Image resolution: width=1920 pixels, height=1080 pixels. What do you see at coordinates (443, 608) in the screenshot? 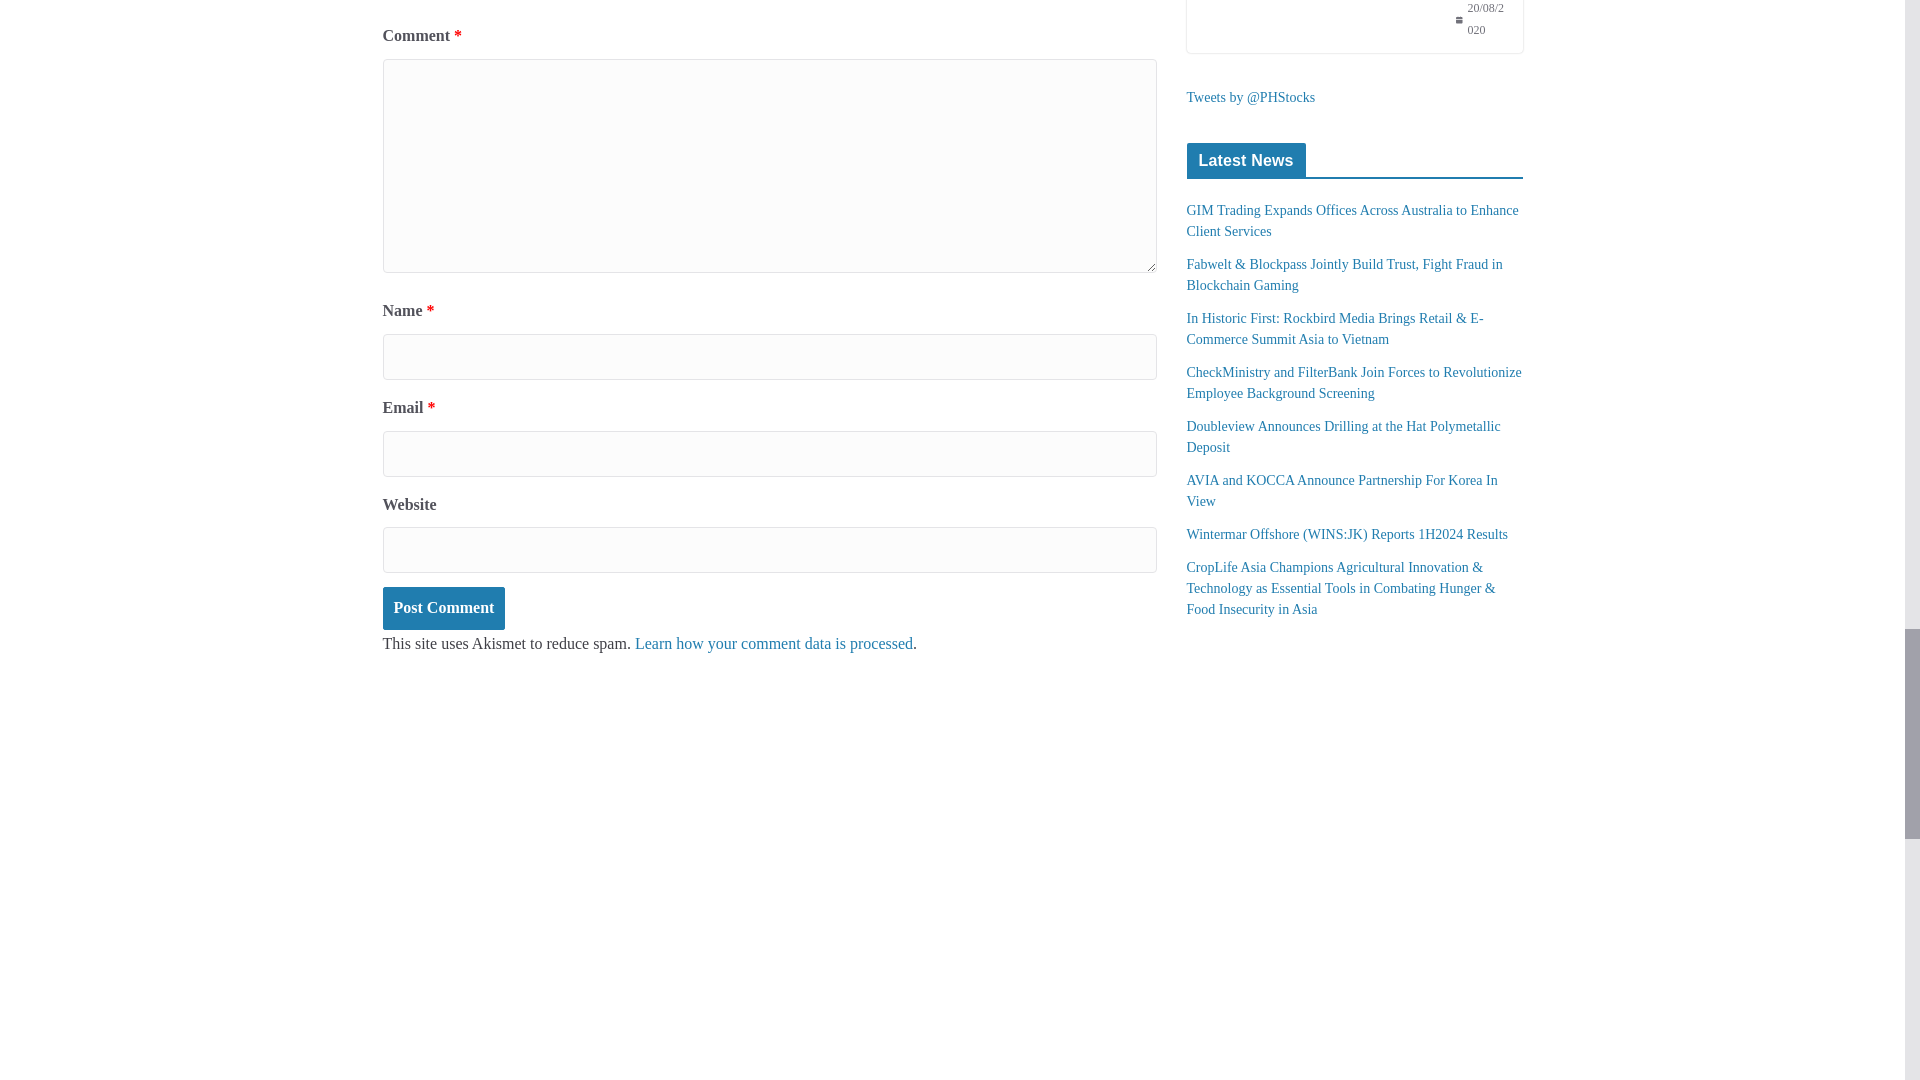
I see `Post Comment` at bounding box center [443, 608].